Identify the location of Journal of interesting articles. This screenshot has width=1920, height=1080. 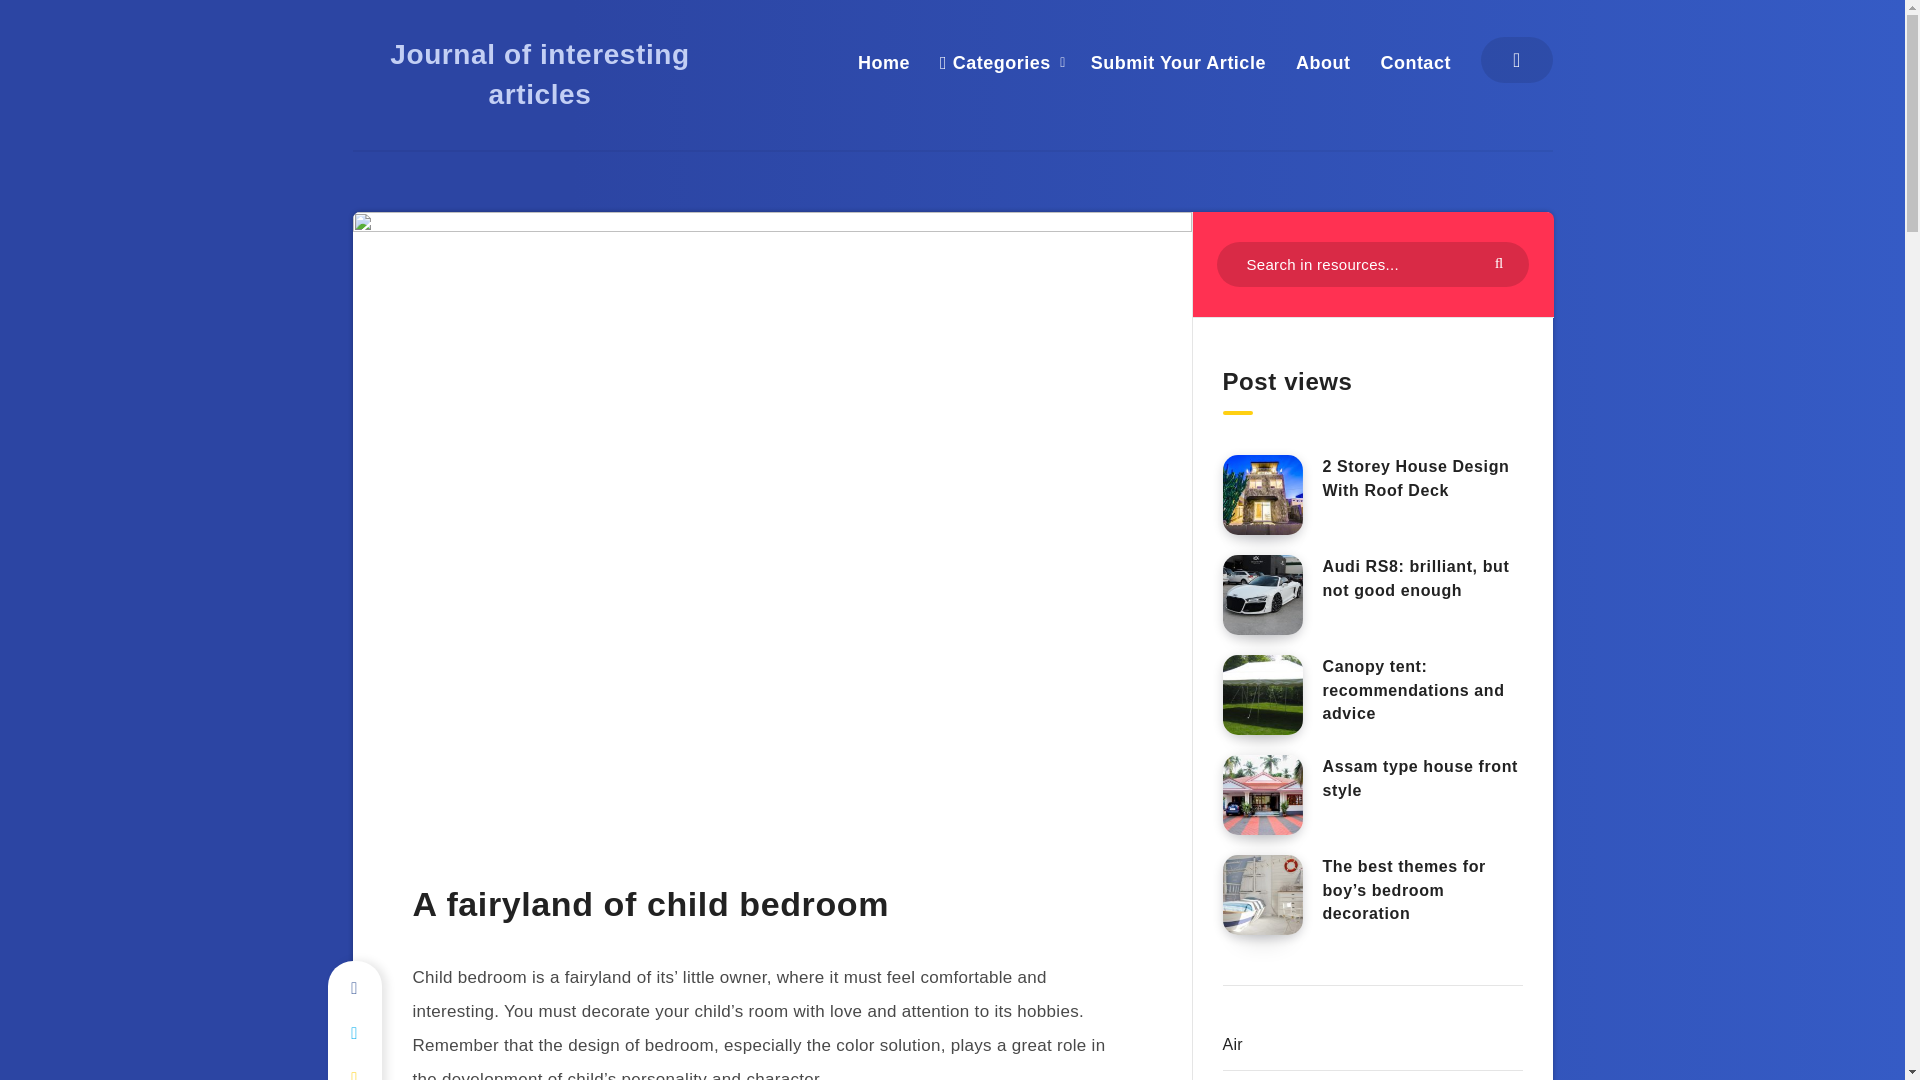
(539, 74).